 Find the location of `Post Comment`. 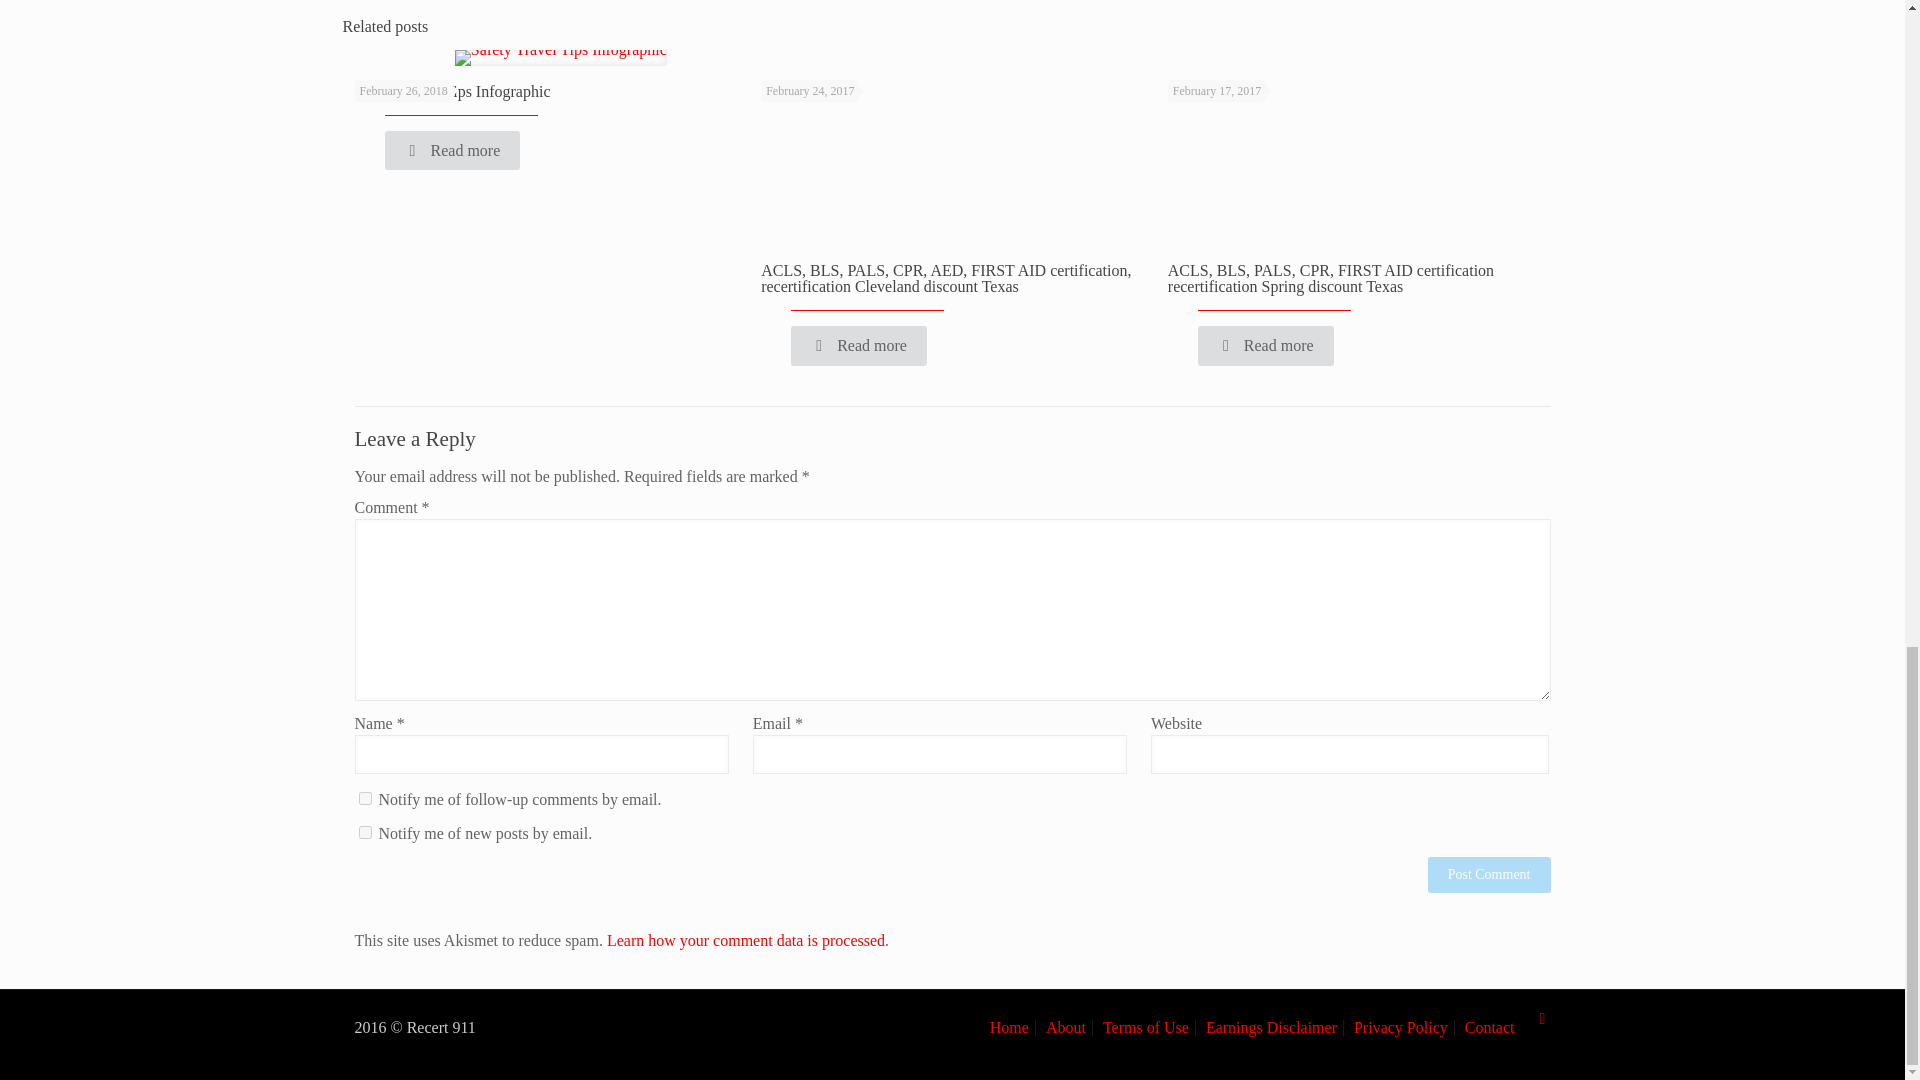

Post Comment is located at coordinates (1490, 876).